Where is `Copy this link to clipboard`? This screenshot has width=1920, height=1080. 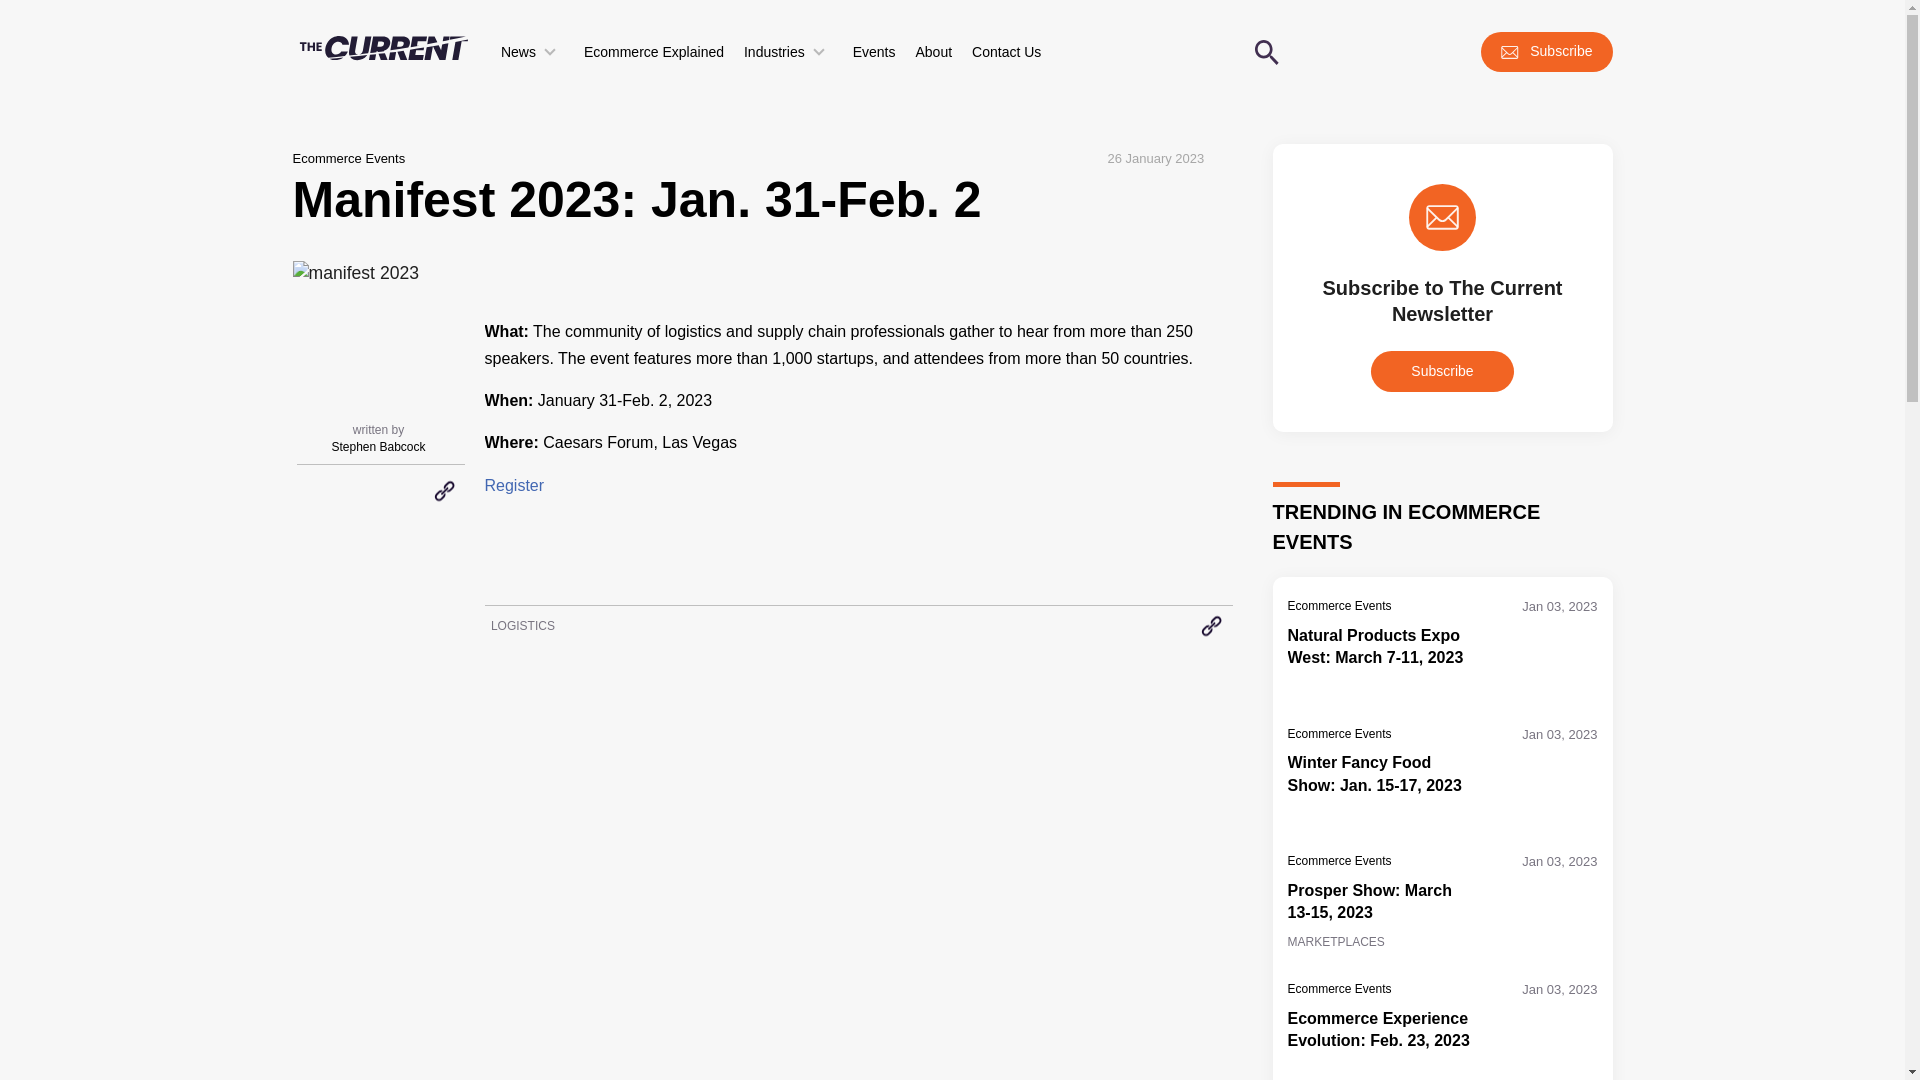 Copy this link to clipboard is located at coordinates (1211, 625).